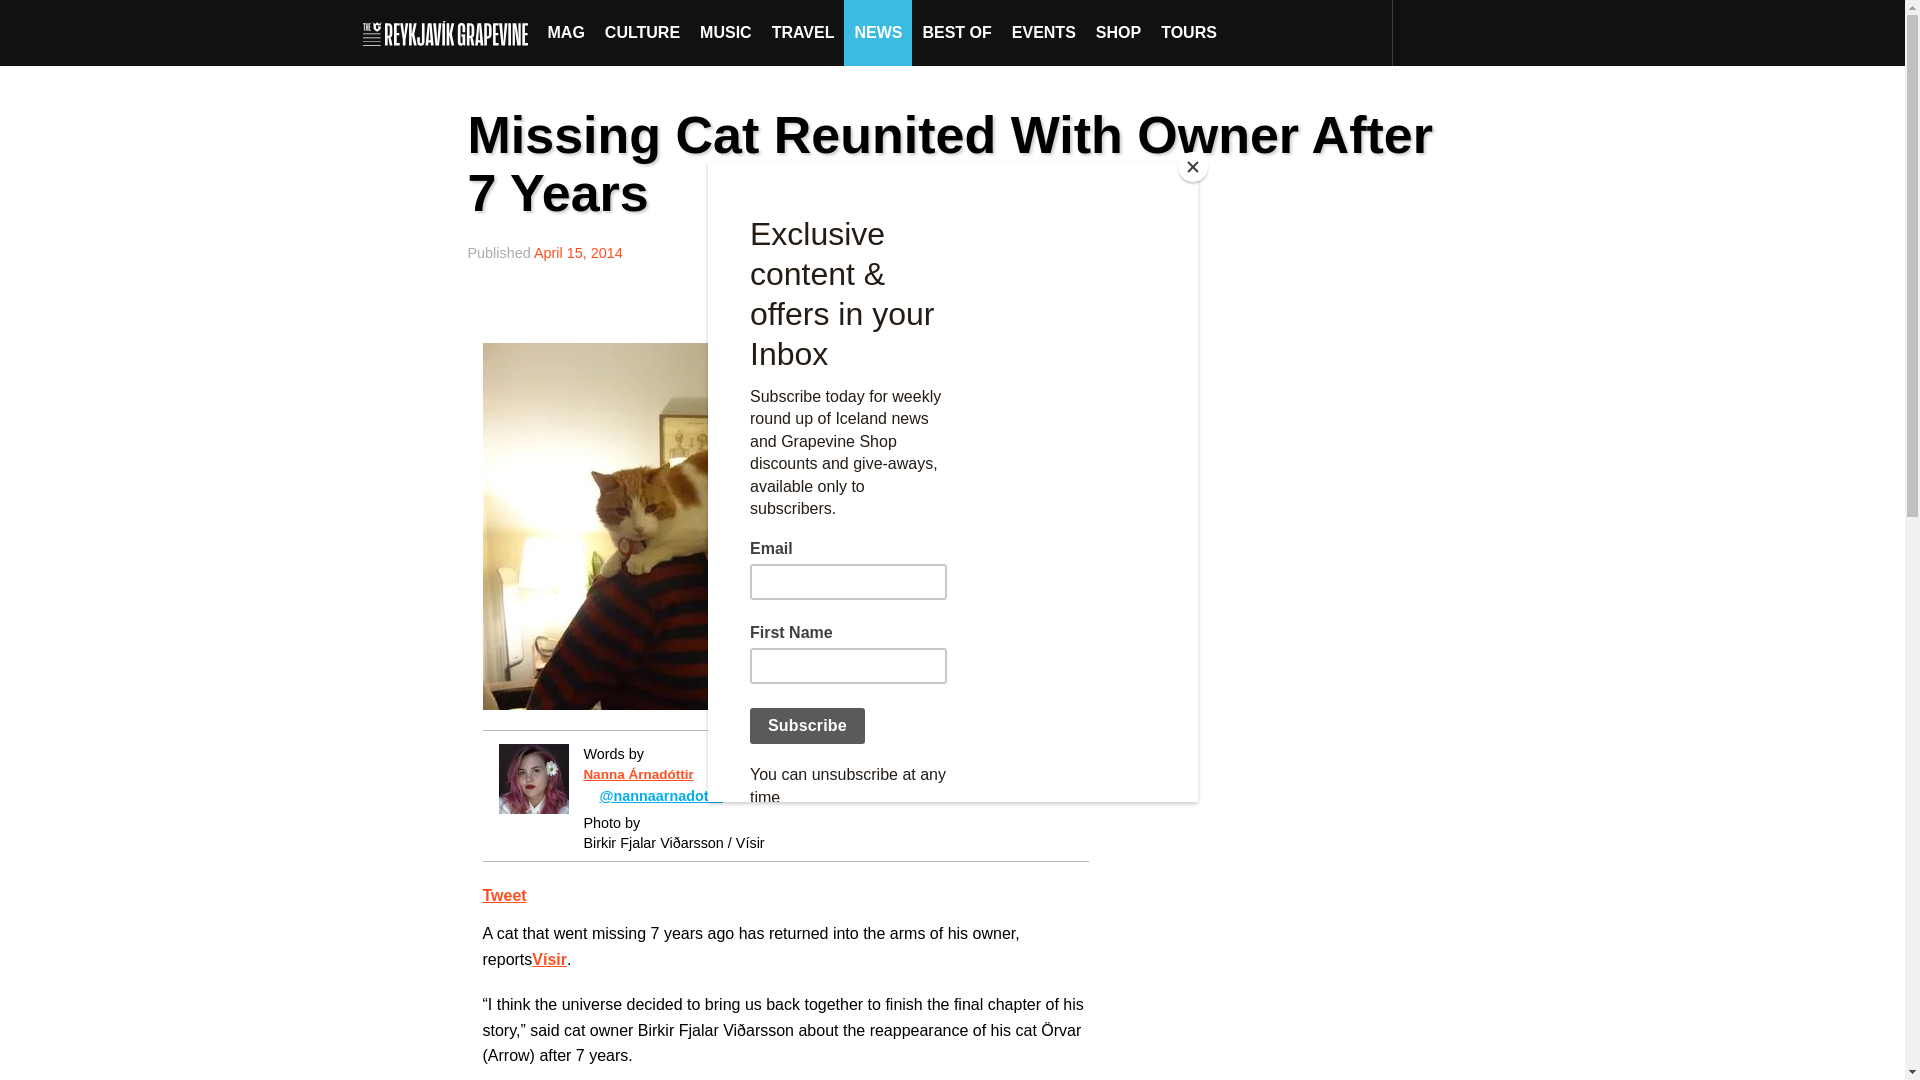 This screenshot has height=1080, width=1920. Describe the element at coordinates (803, 32) in the screenshot. I see `TRAVEL` at that location.